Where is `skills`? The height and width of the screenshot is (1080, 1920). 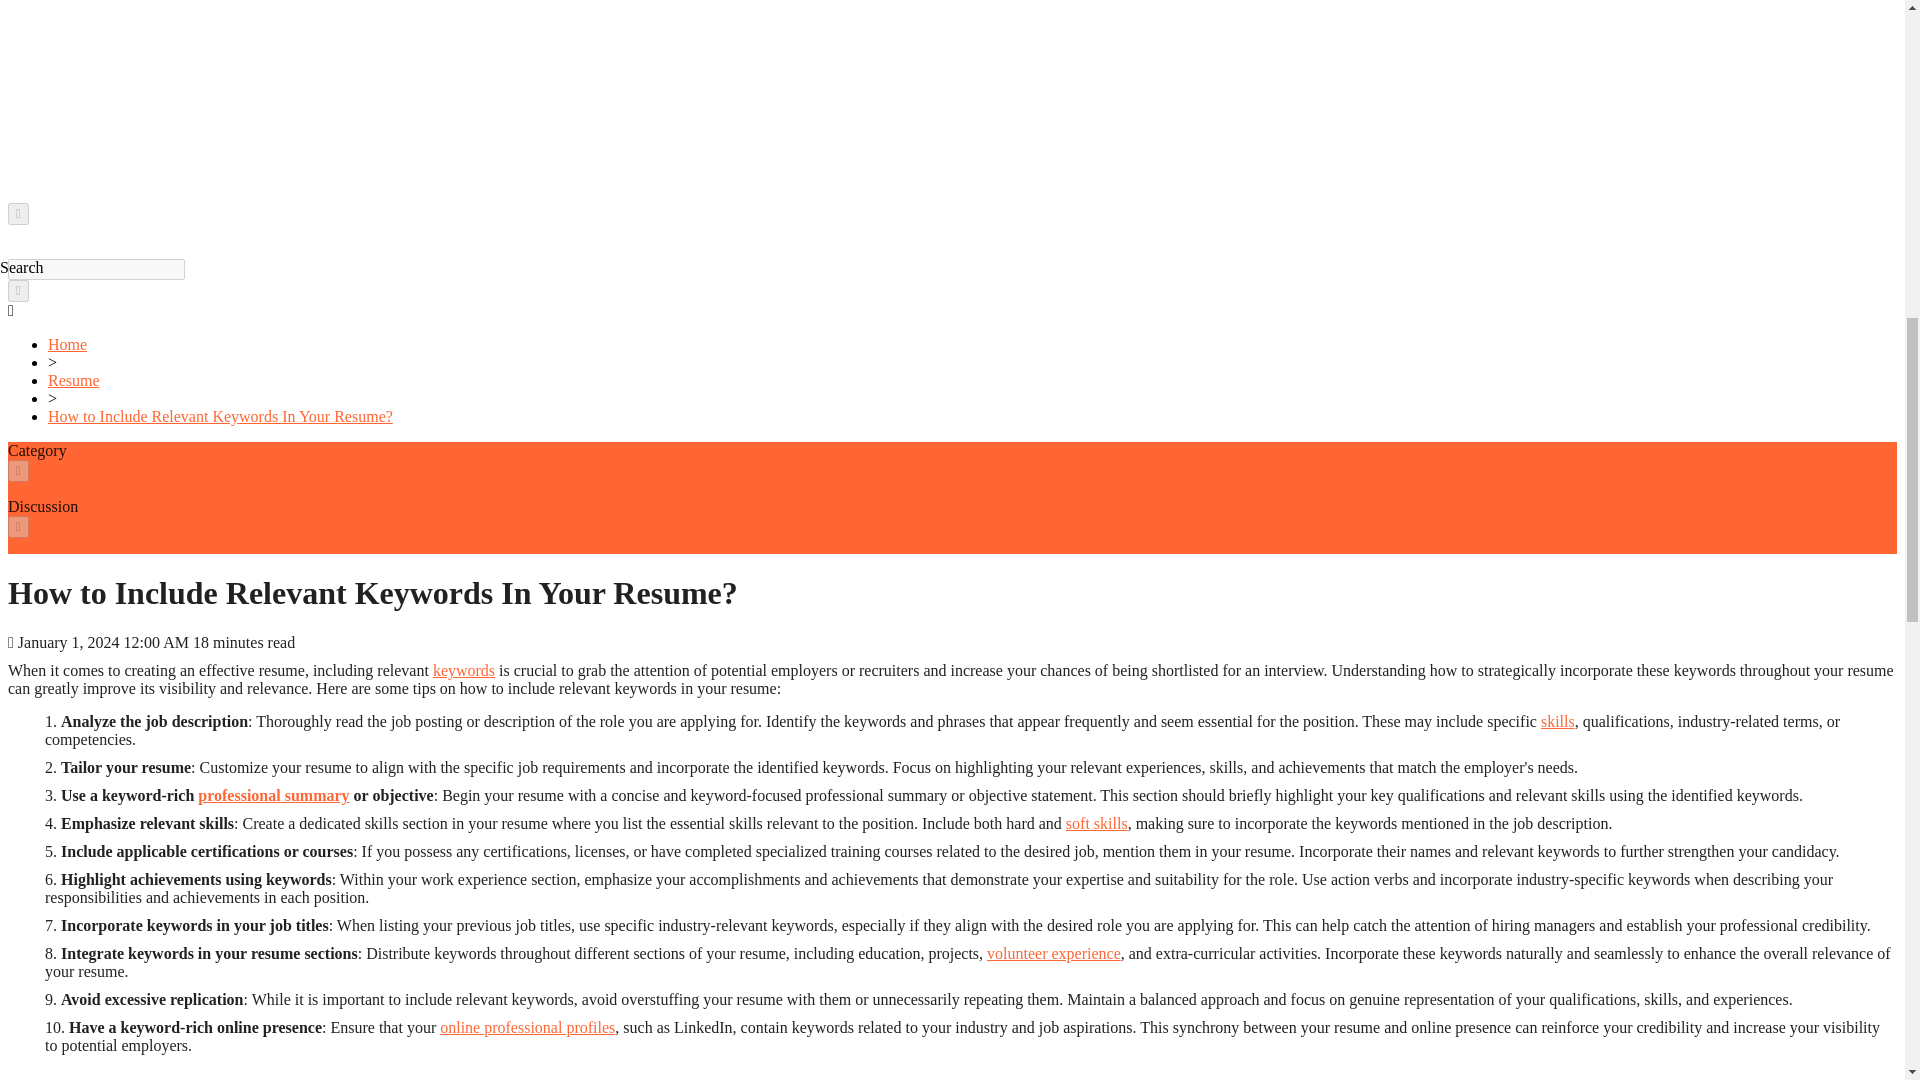
skills is located at coordinates (1558, 721).